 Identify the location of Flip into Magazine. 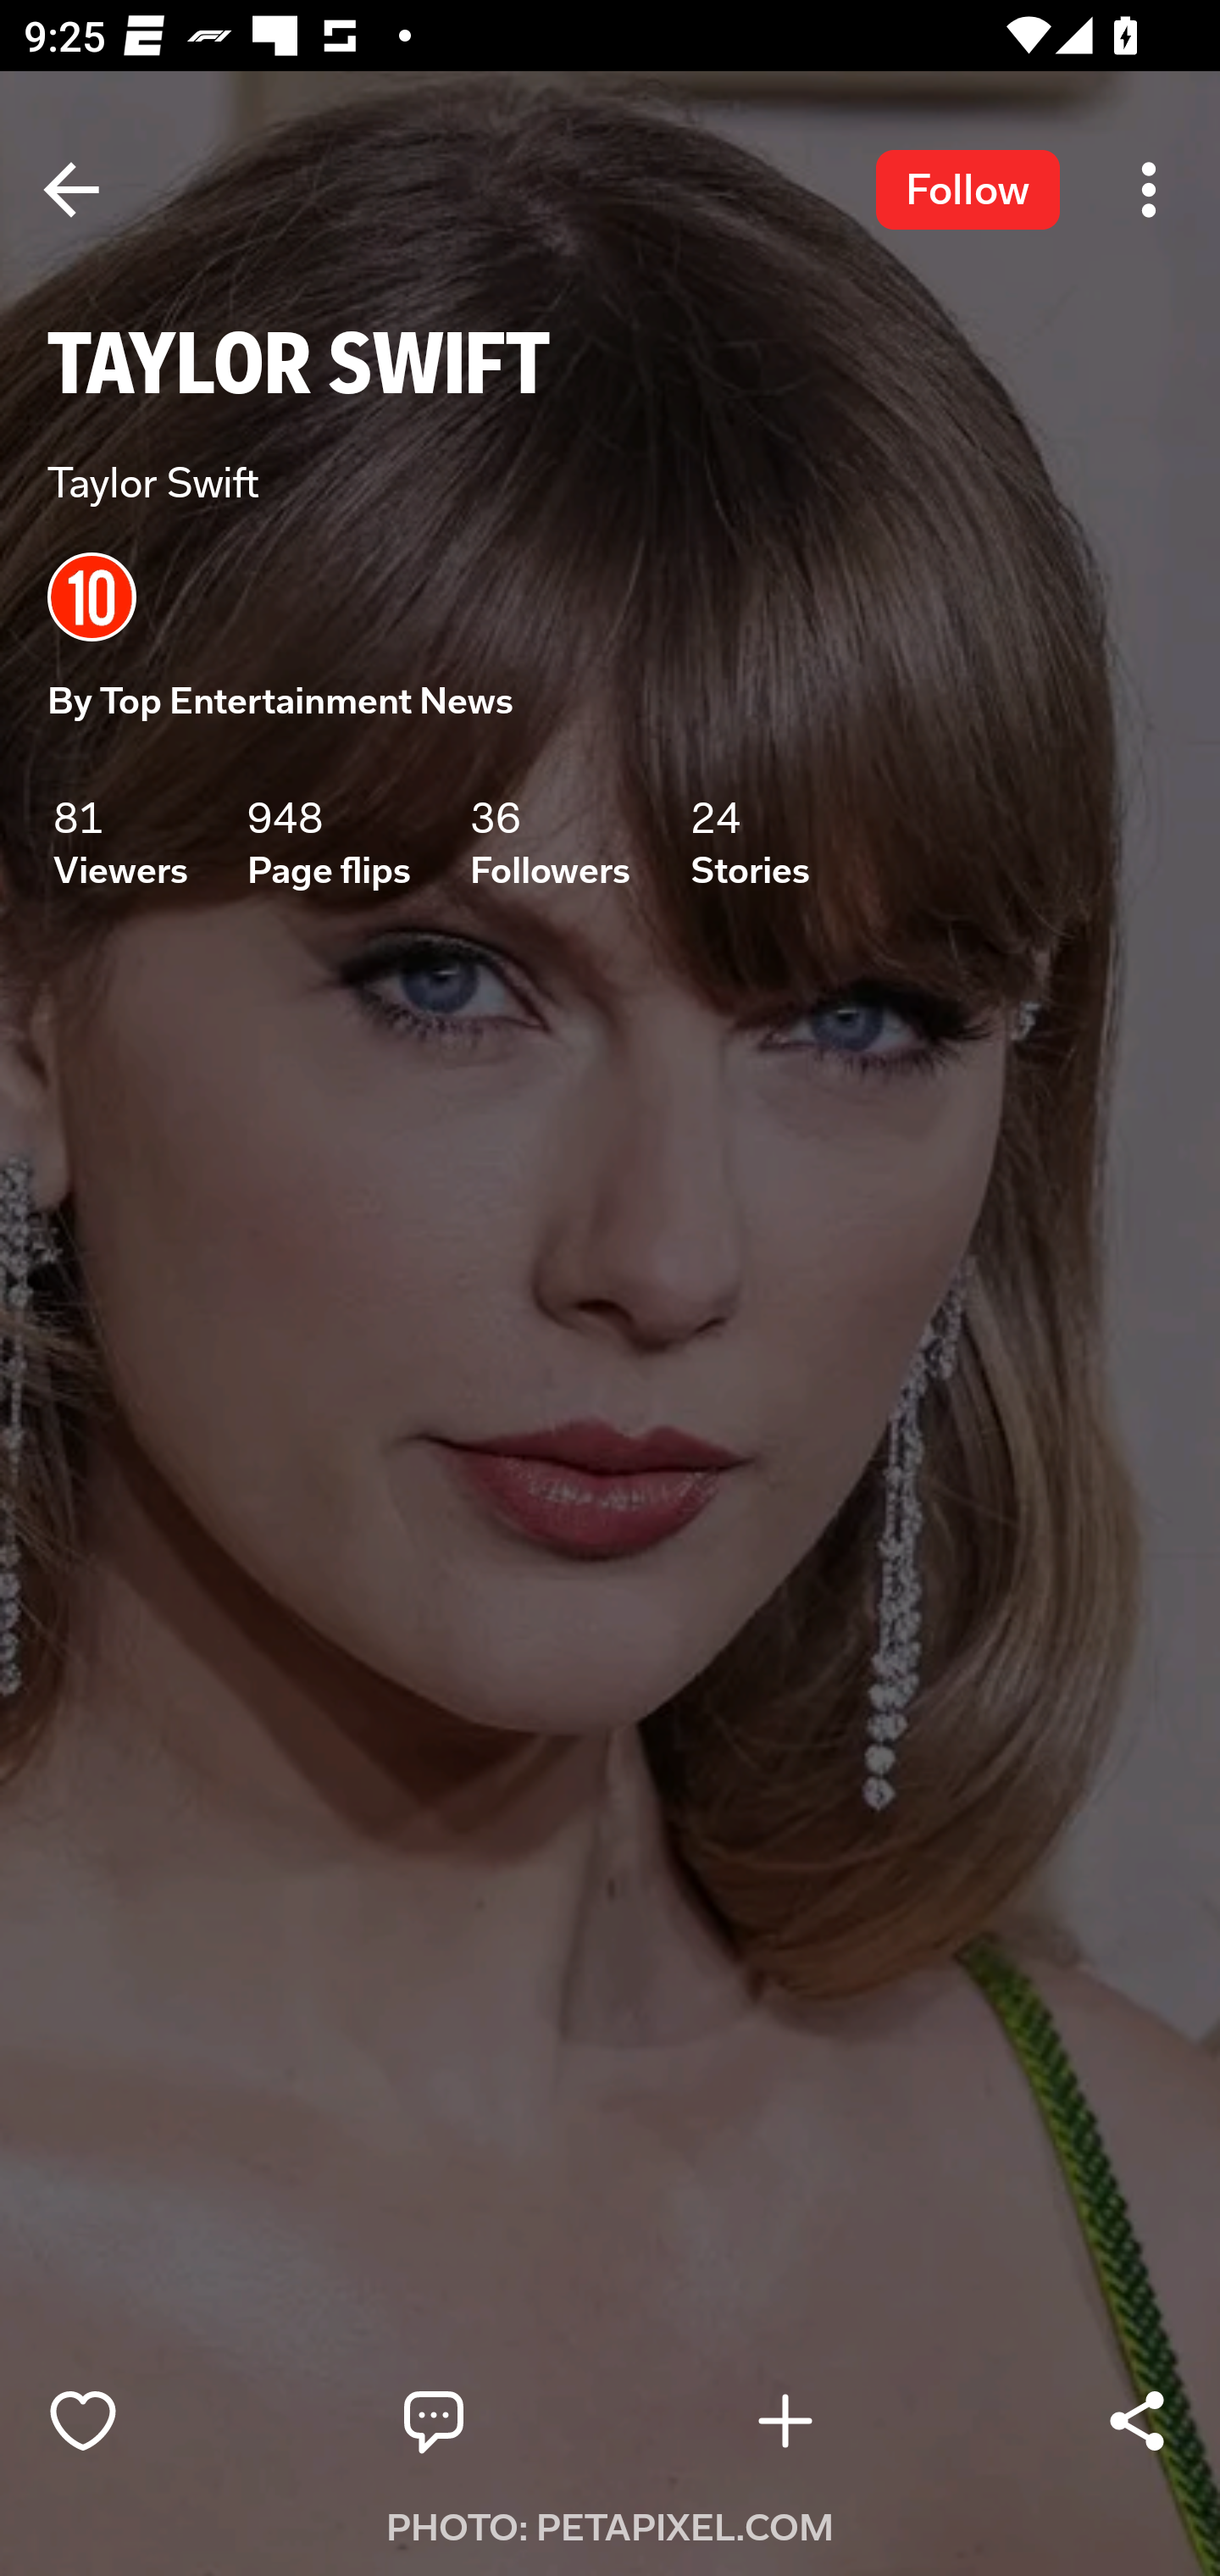
(856, 2421).